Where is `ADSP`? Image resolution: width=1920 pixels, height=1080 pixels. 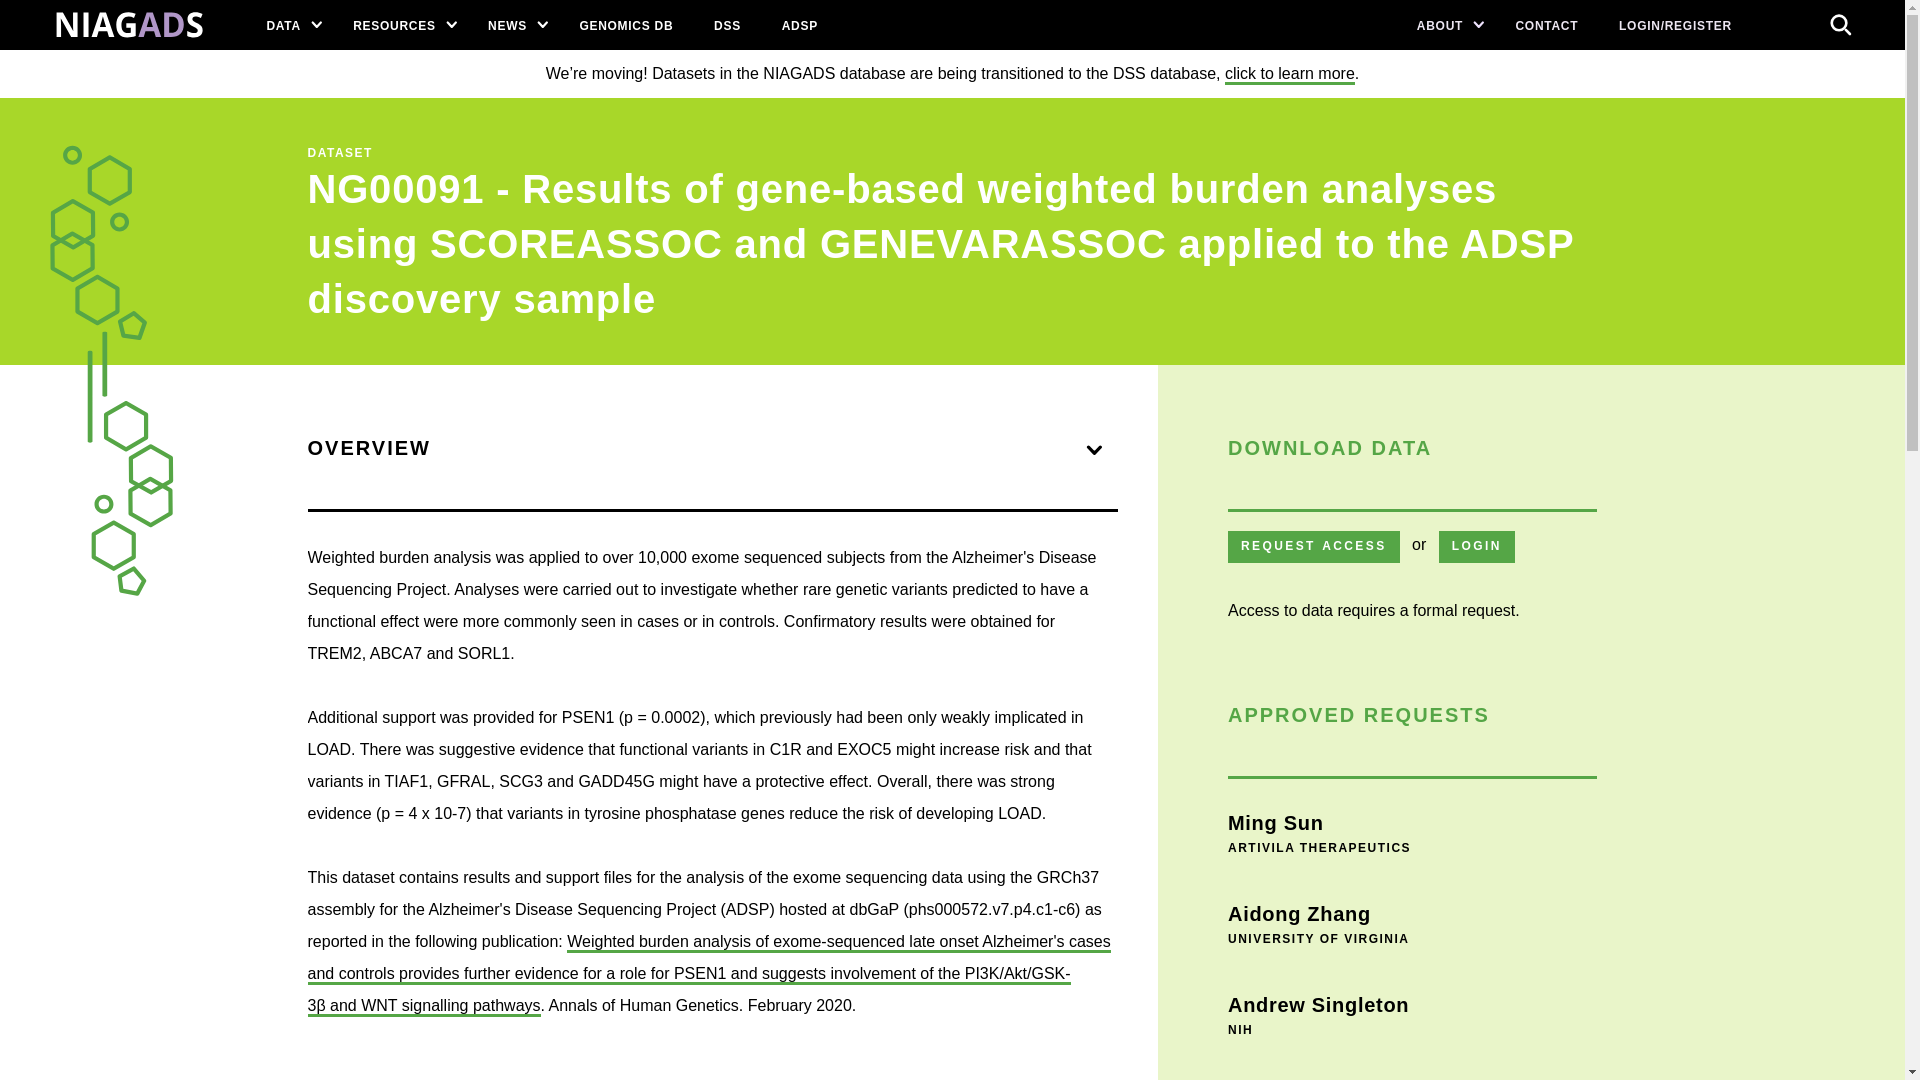
ADSP is located at coordinates (798, 24).